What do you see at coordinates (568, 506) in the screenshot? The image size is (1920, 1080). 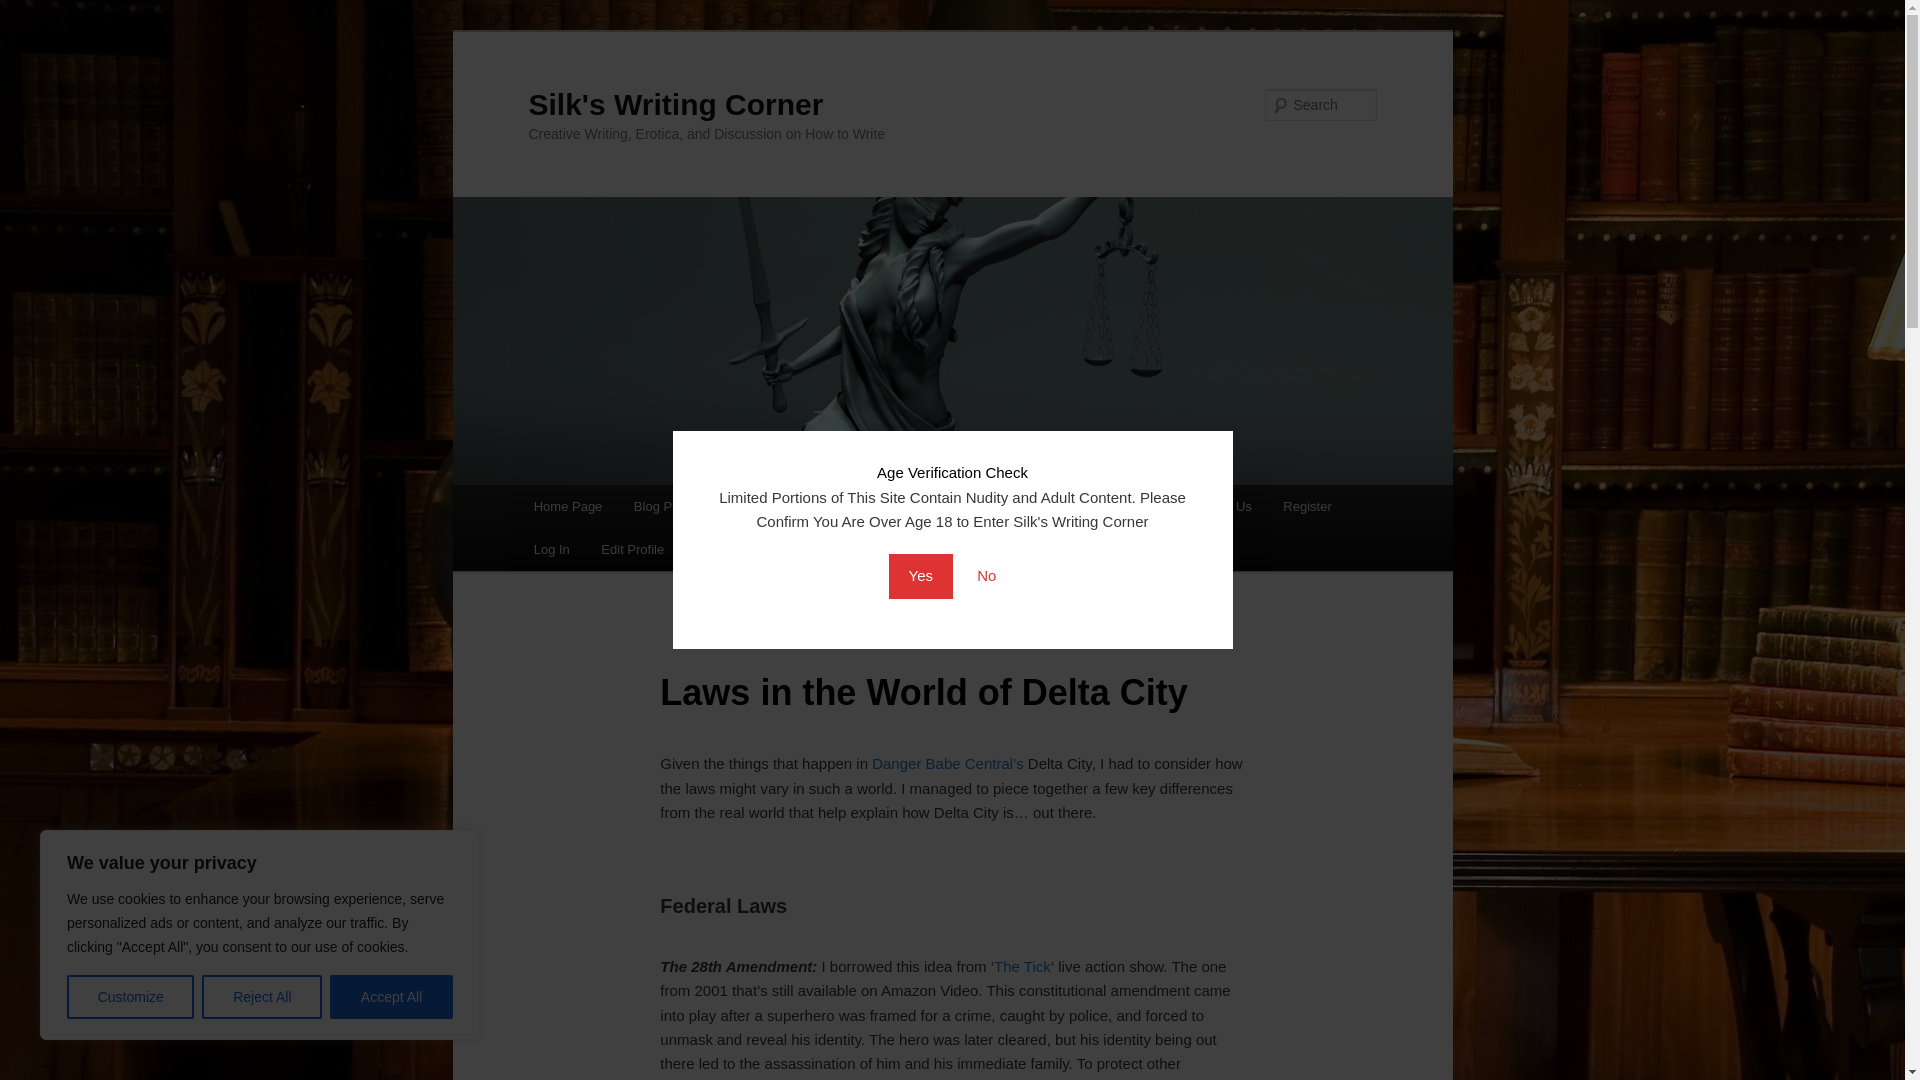 I see `Home Page` at bounding box center [568, 506].